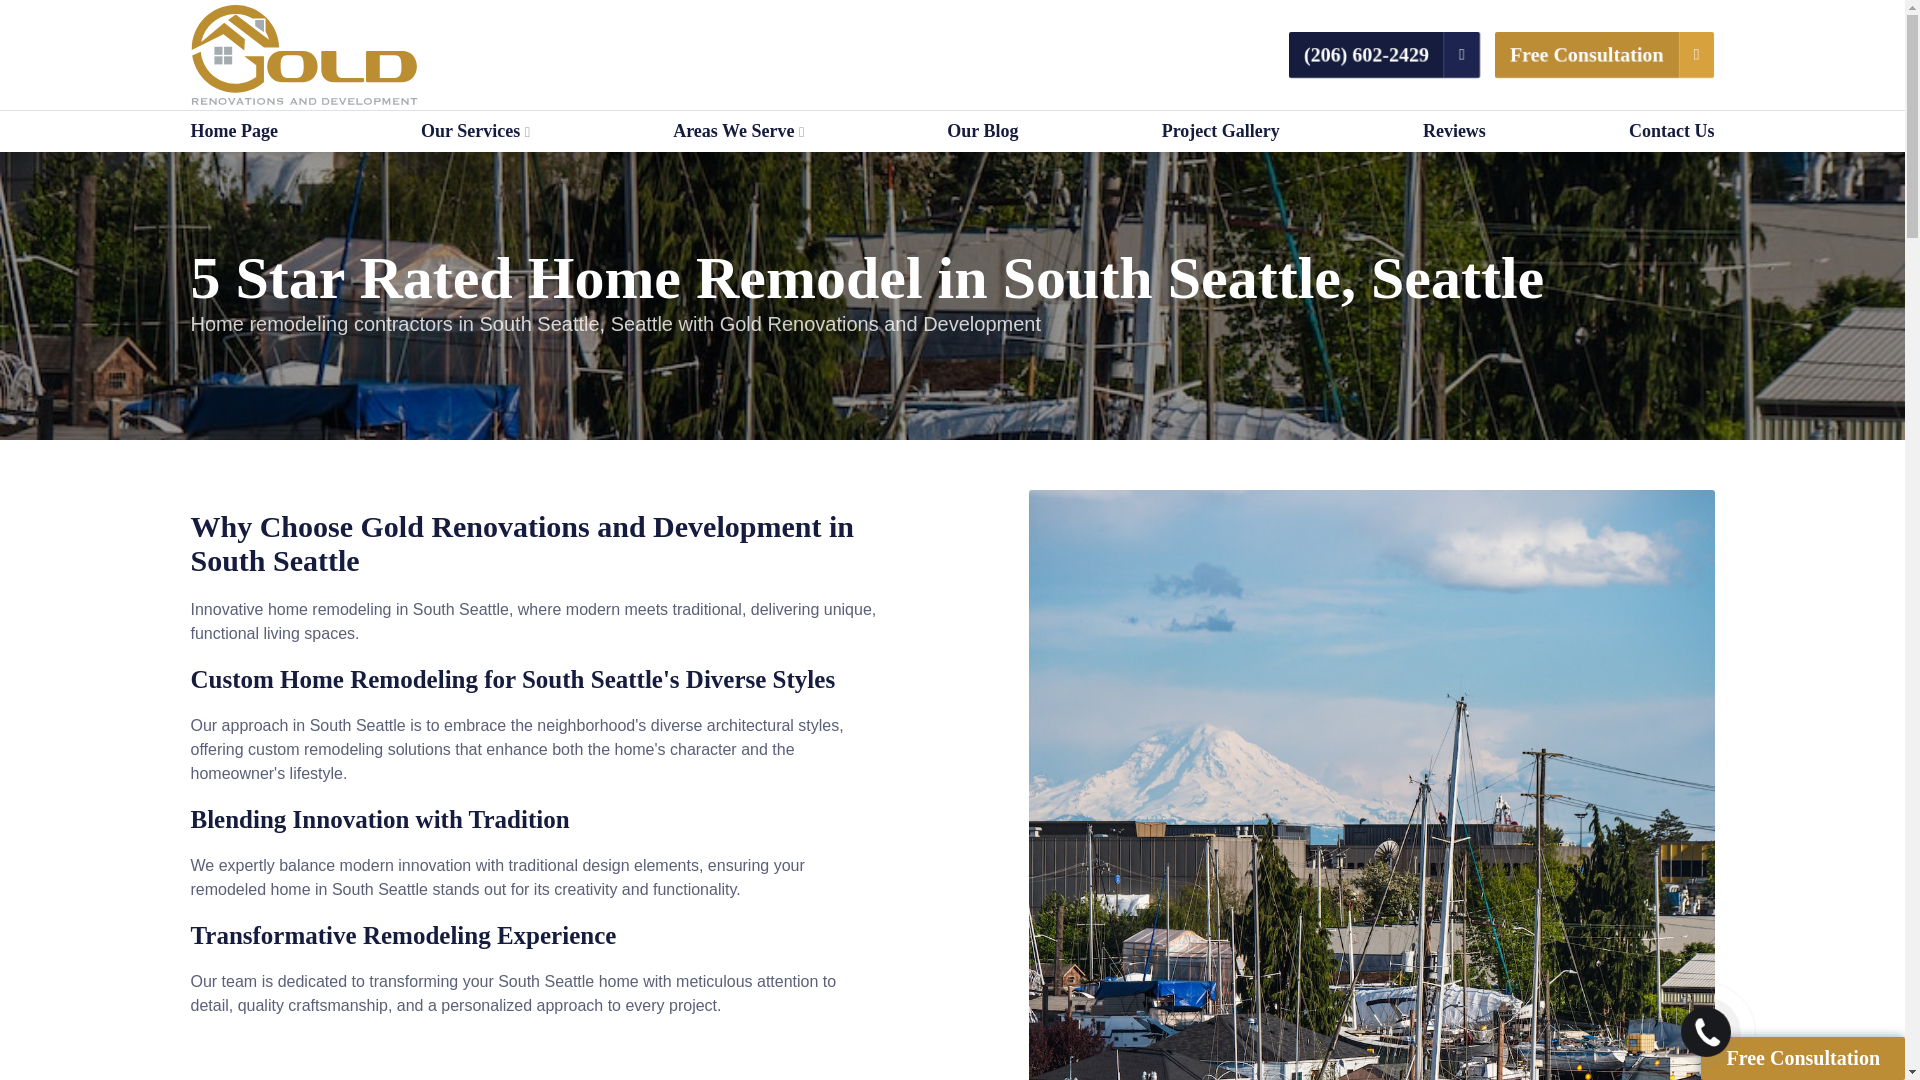  I want to click on Home Page, so click(233, 130).